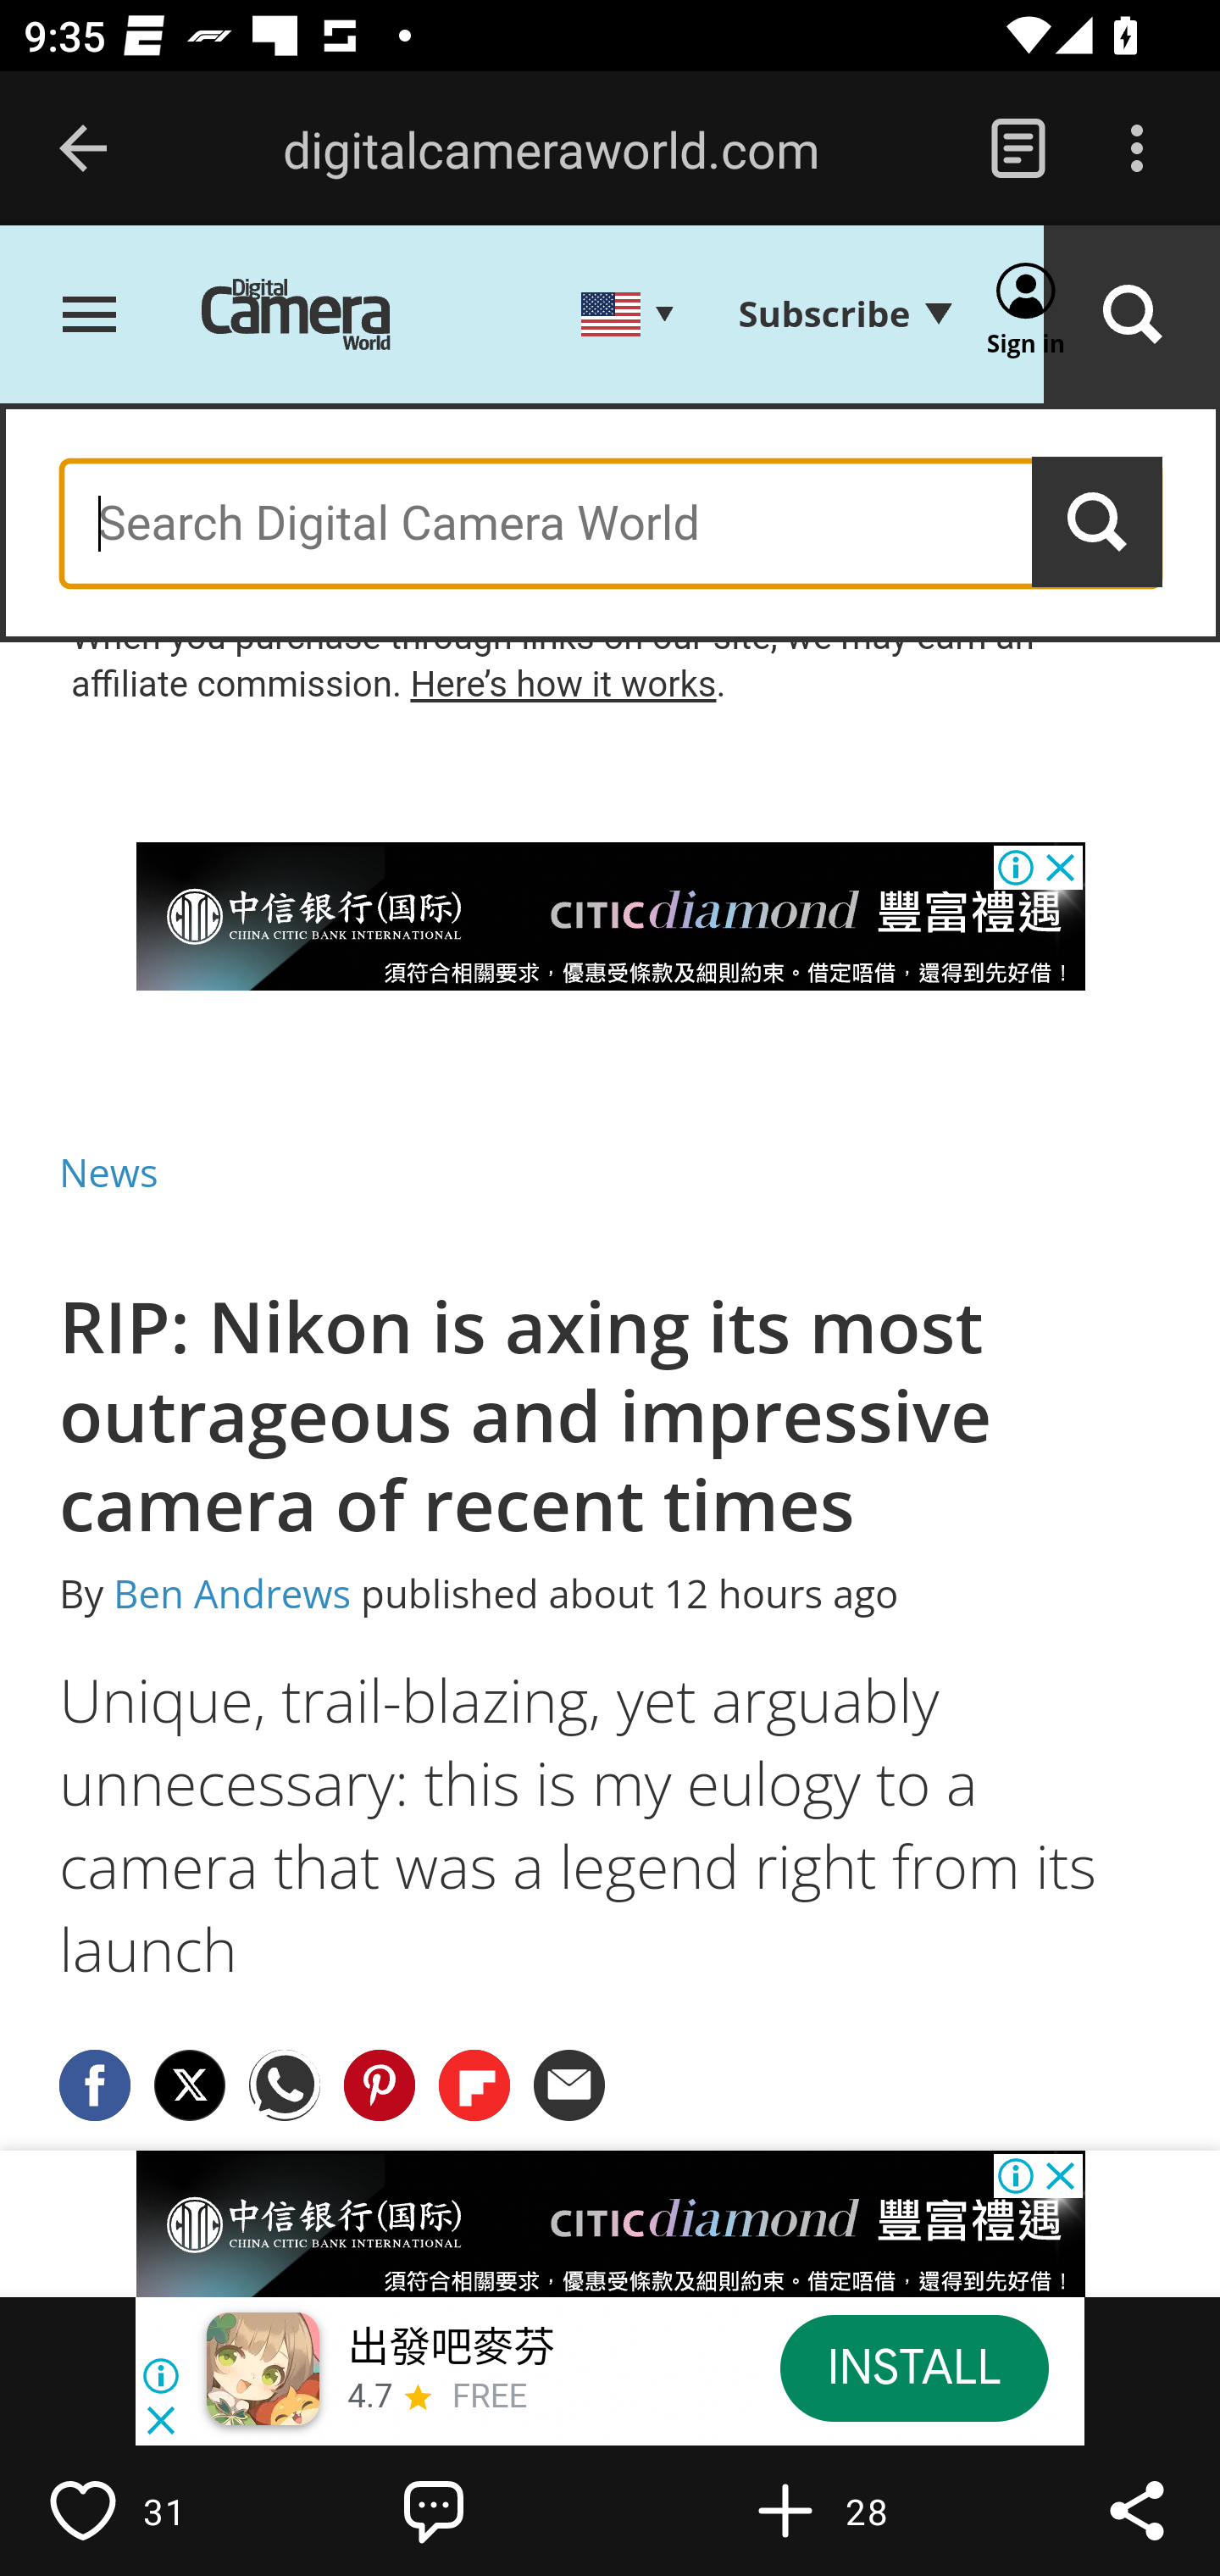 The height and width of the screenshot is (2576, 1220). Describe the element at coordinates (1132, 317) in the screenshot. I see `Search` at that location.